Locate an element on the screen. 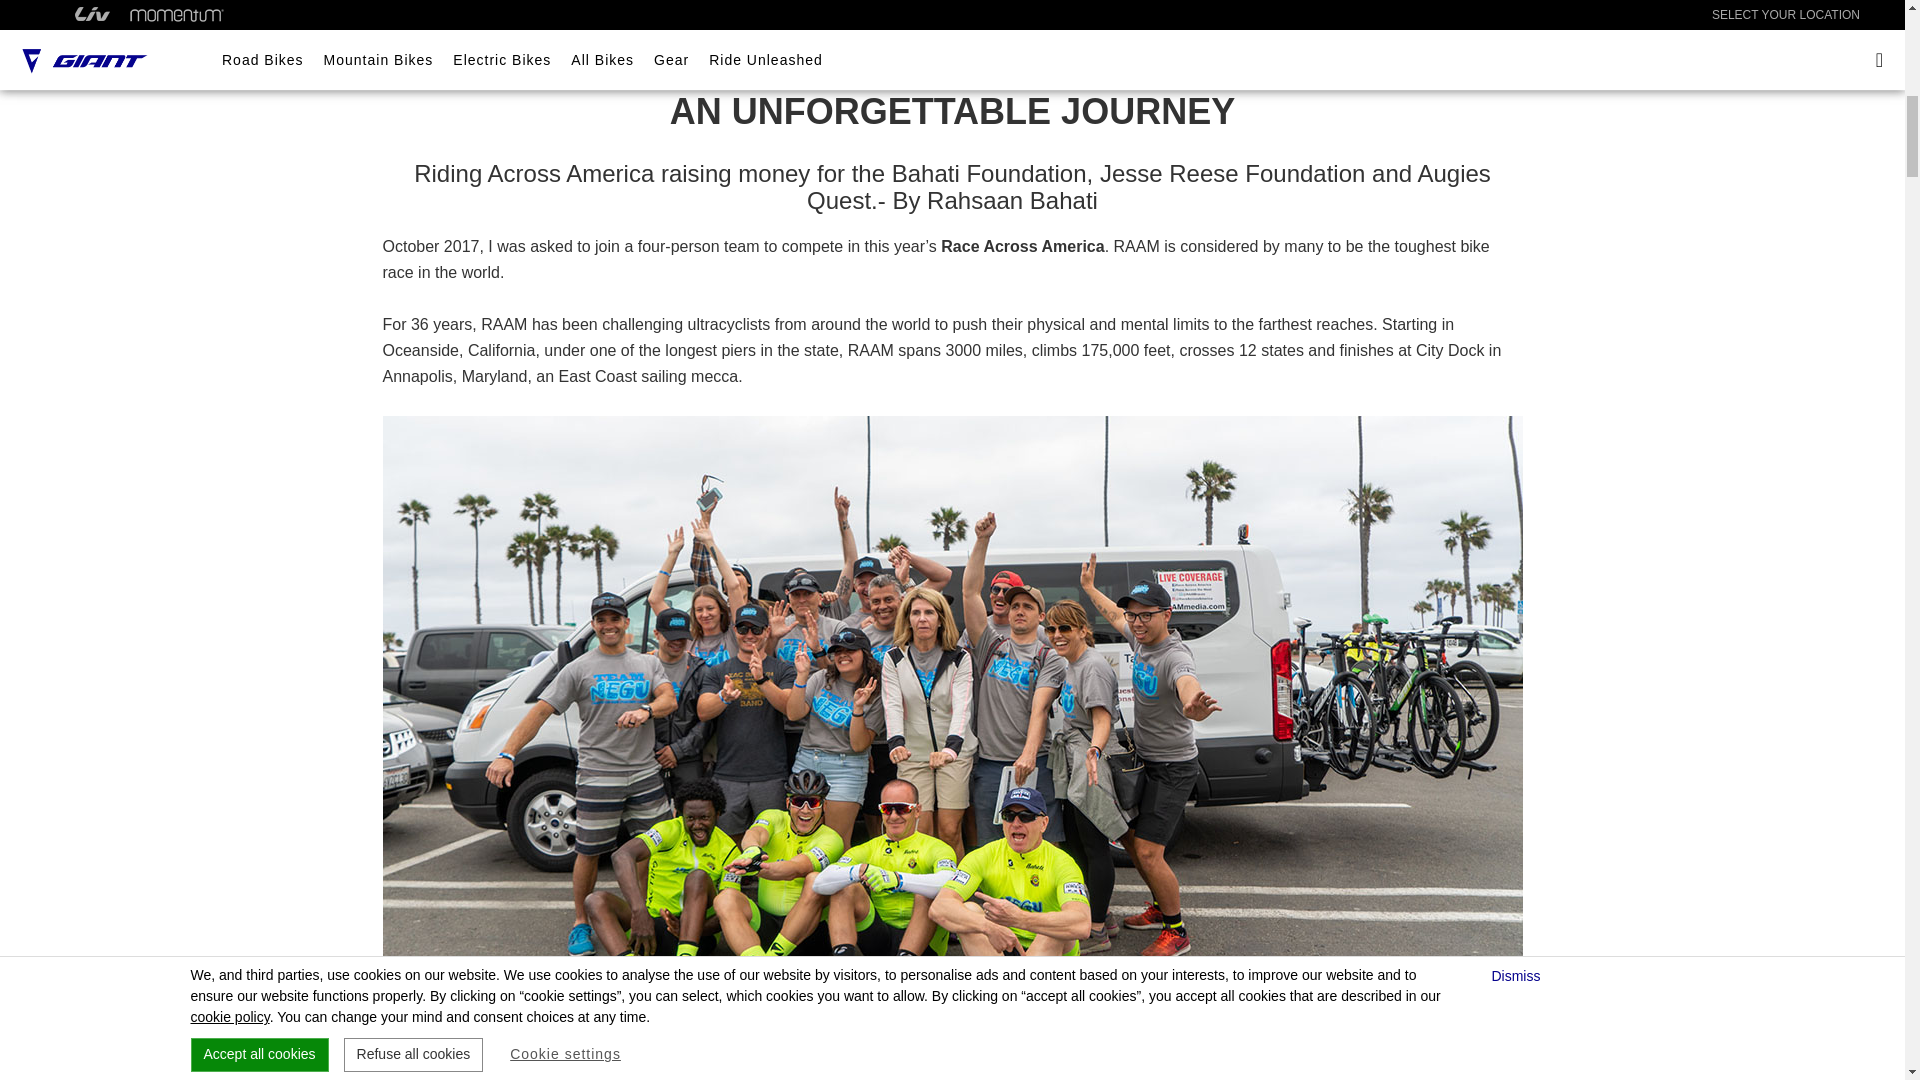 The height and width of the screenshot is (1080, 1920). Ride Unleashed is located at coordinates (432, 66).